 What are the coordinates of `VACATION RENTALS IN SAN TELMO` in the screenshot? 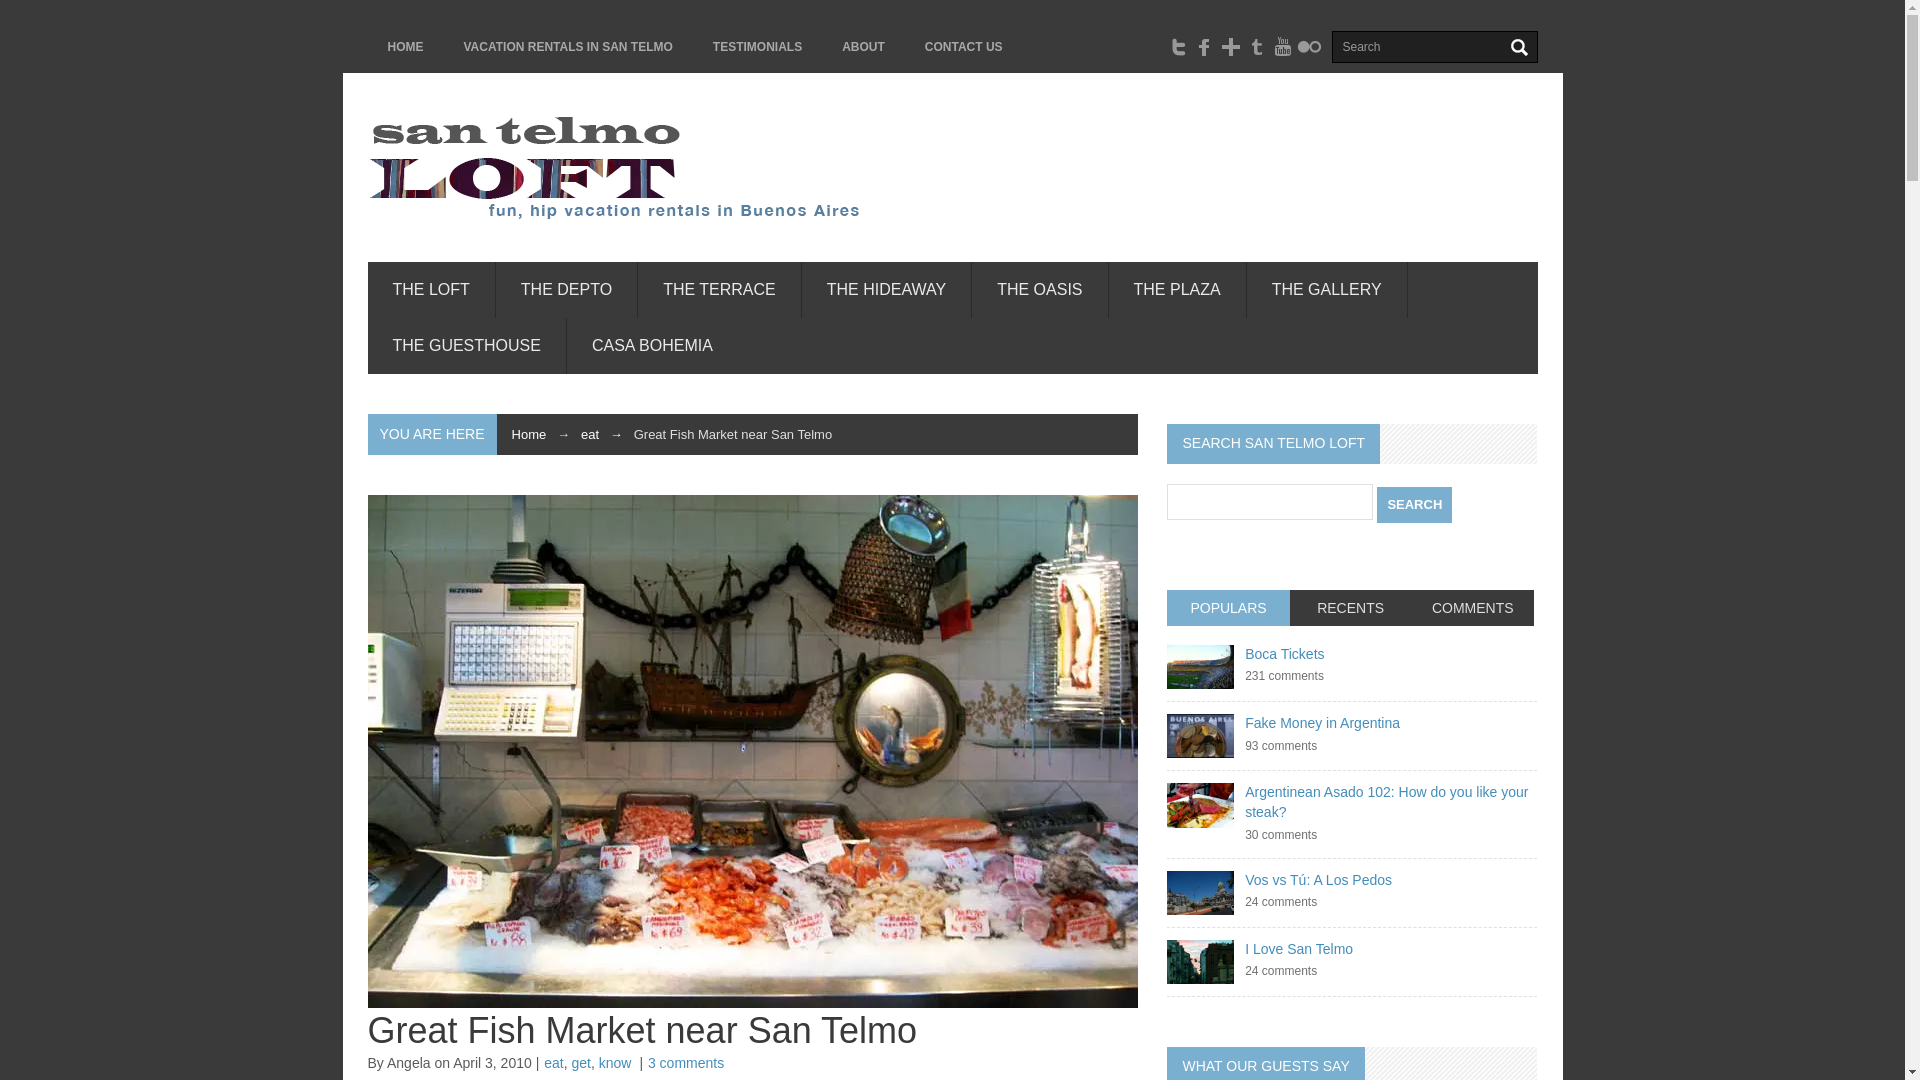 It's located at (568, 46).